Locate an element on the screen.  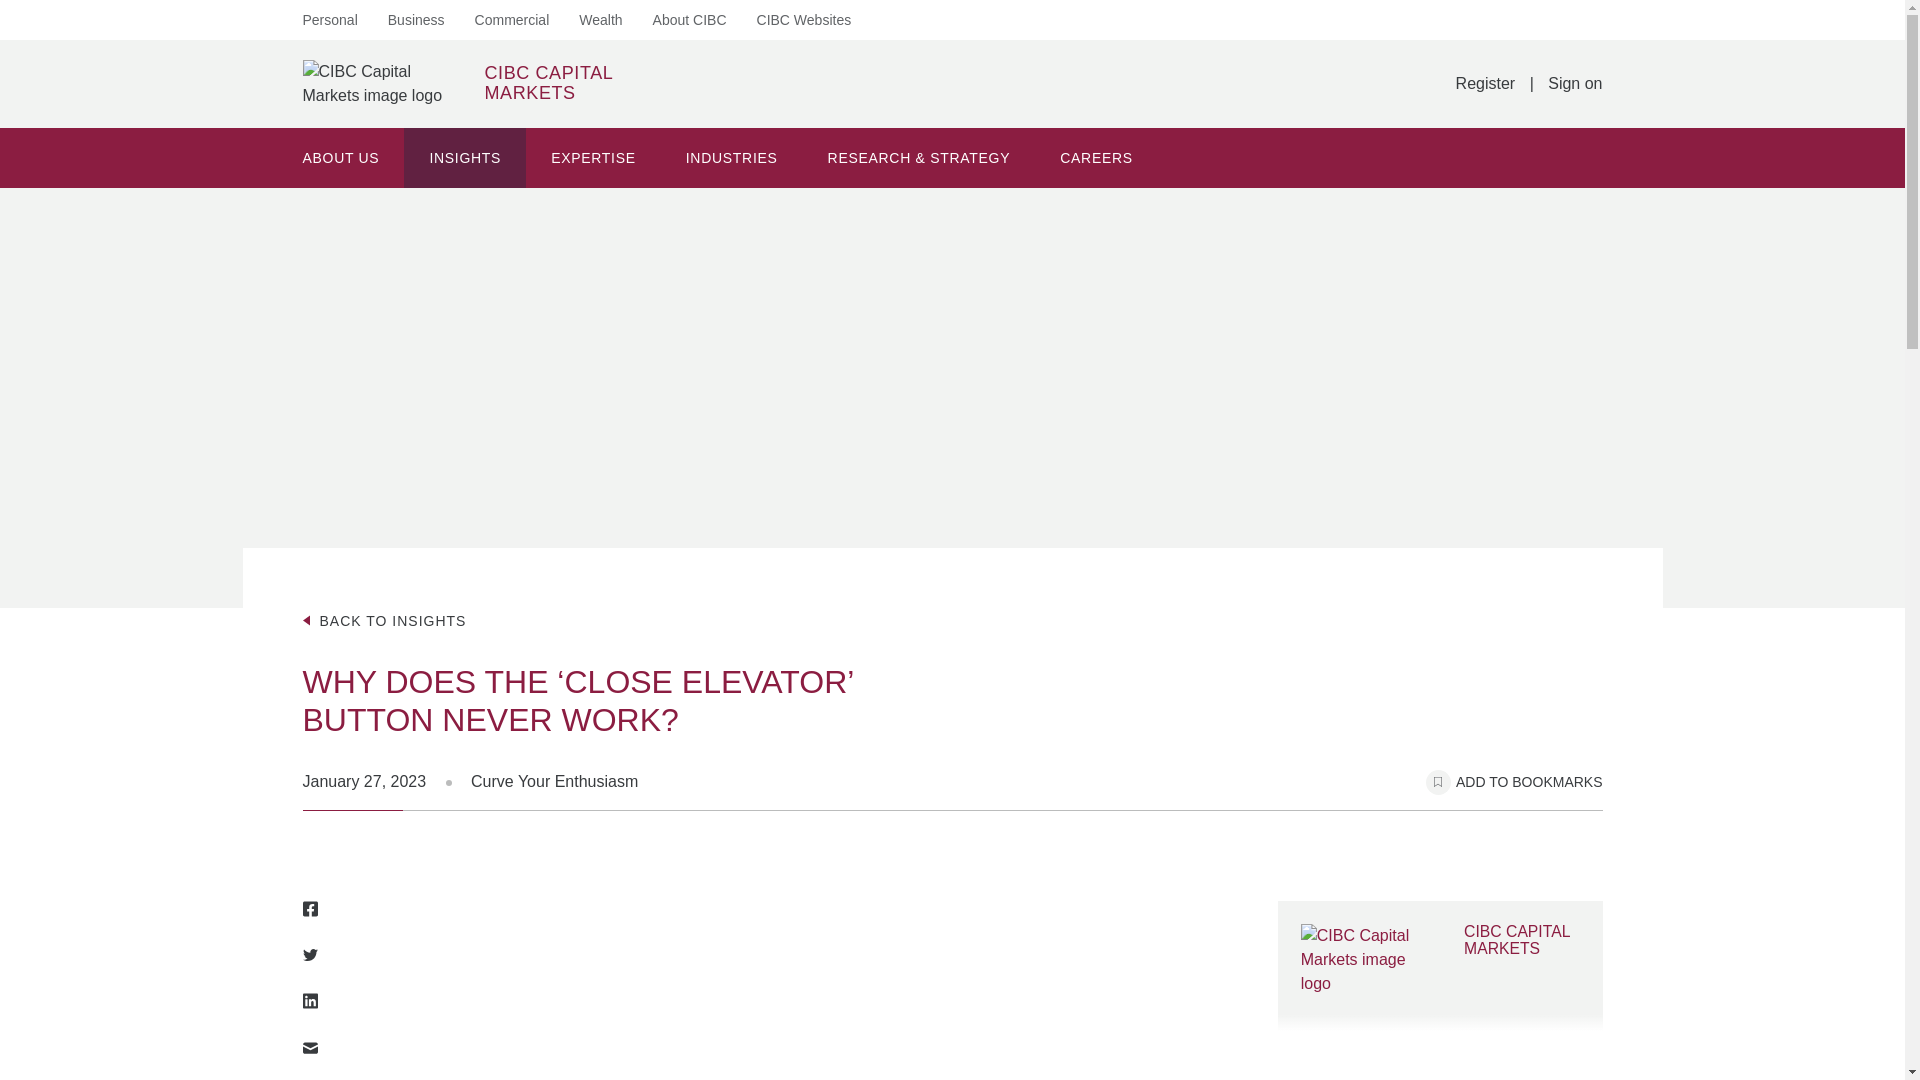
CIBC Websites is located at coordinates (456, 84).